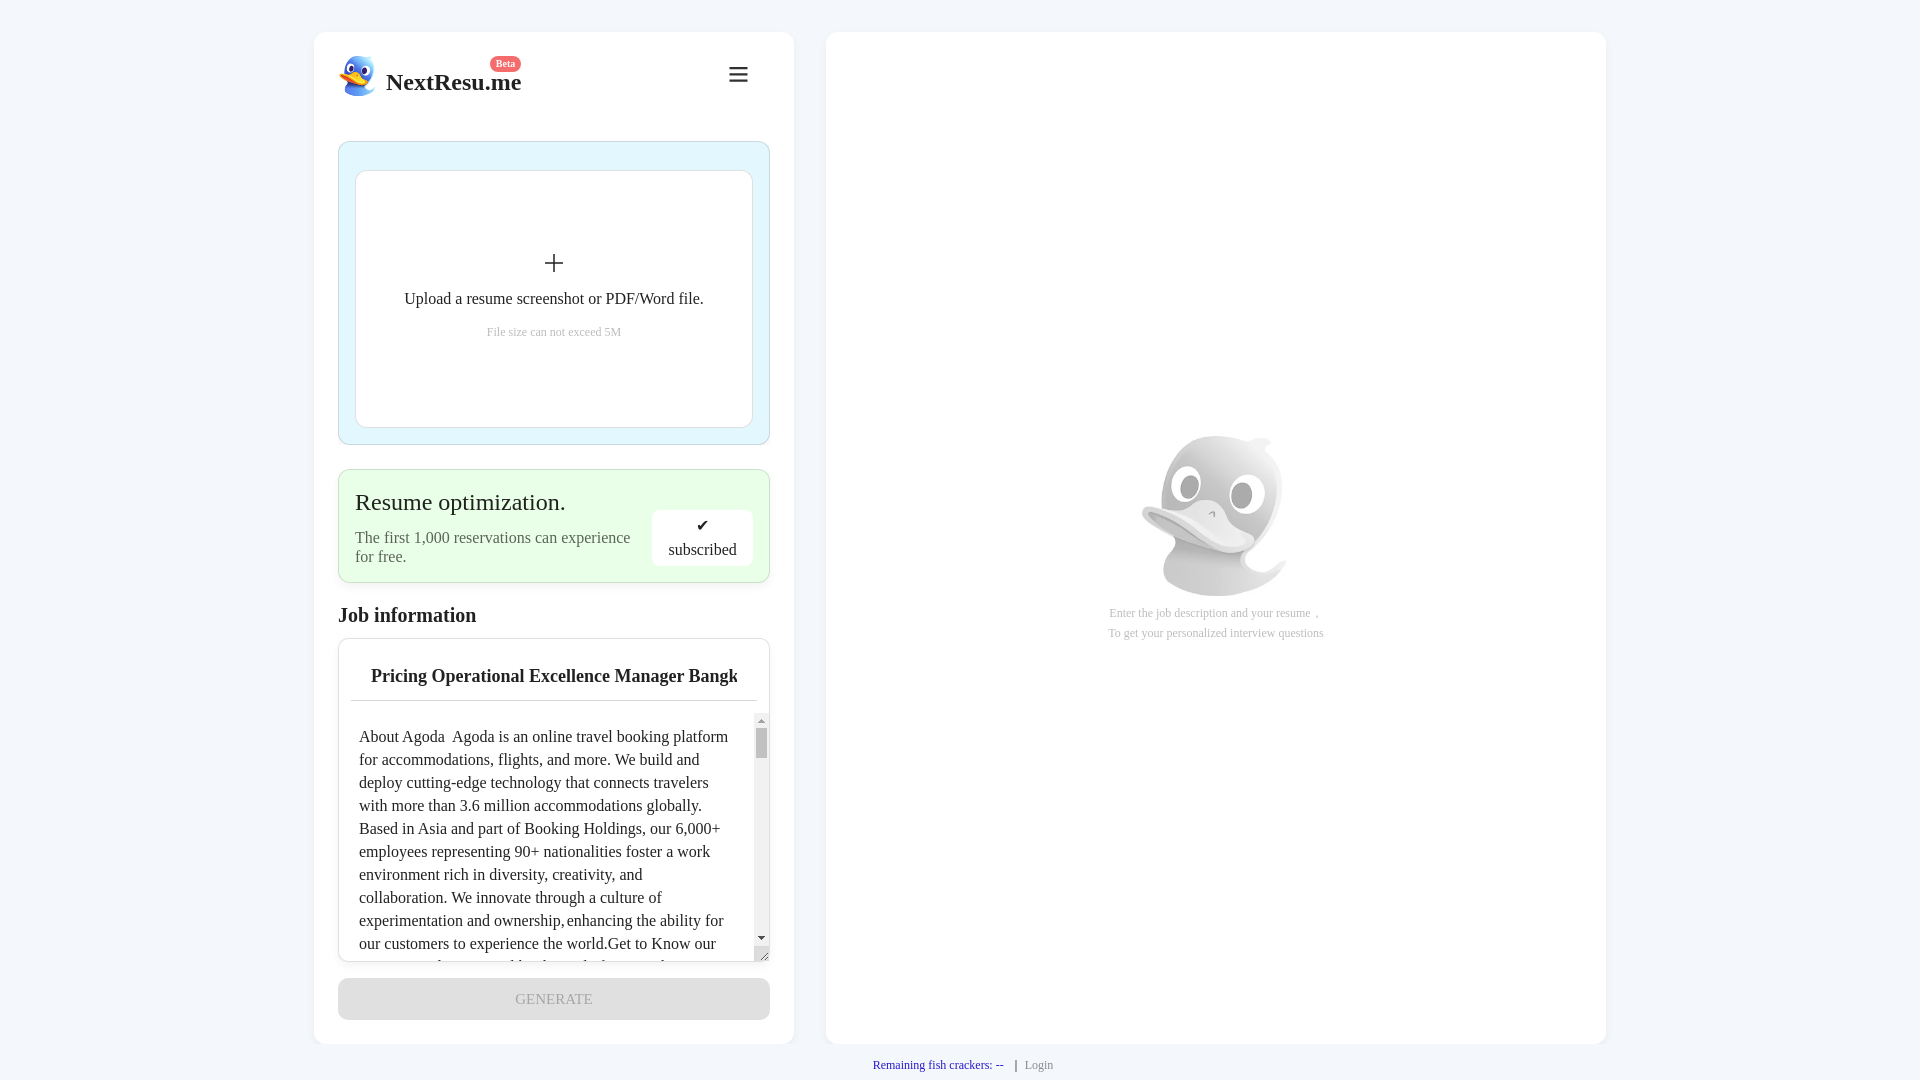 The width and height of the screenshot is (1920, 1080). Describe the element at coordinates (1040, 1065) in the screenshot. I see `Login` at that location.